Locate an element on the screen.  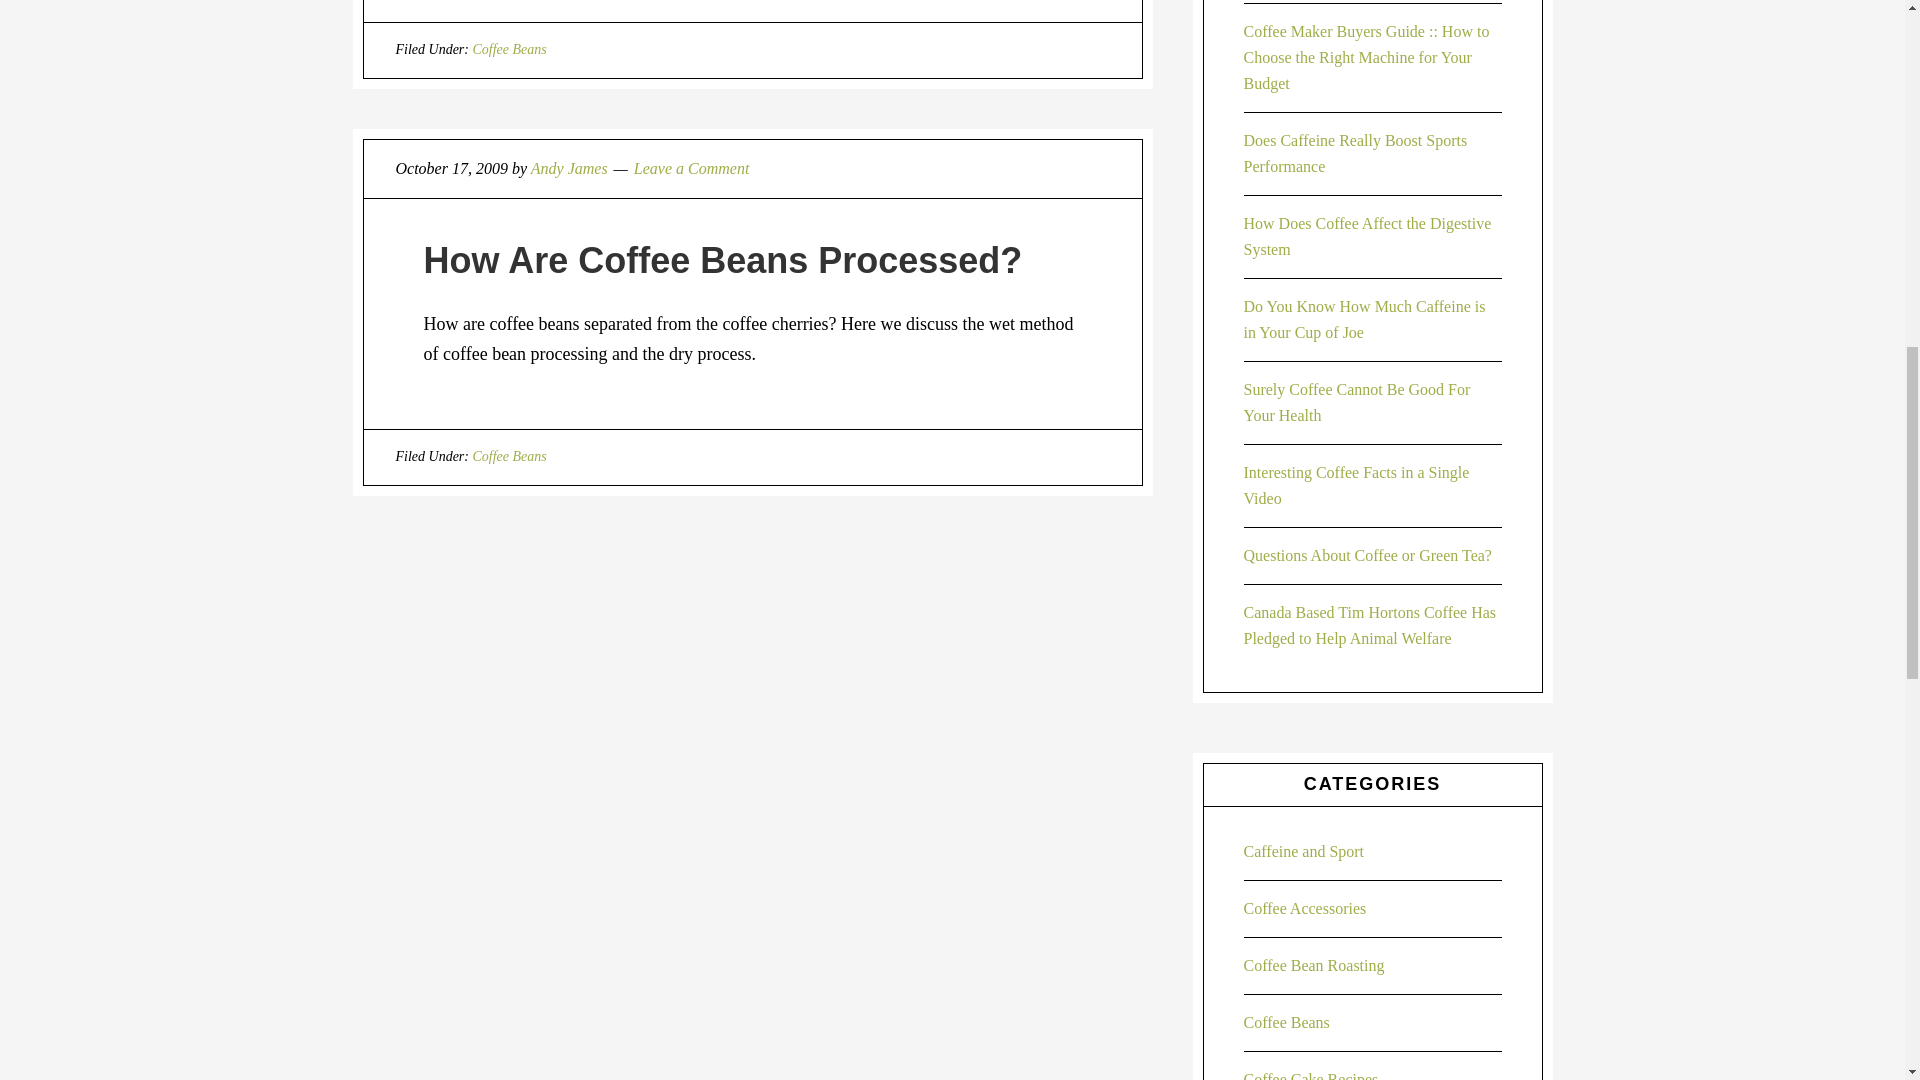
Surely Coffee Cannot Be Good For Your Health is located at coordinates (1357, 402).